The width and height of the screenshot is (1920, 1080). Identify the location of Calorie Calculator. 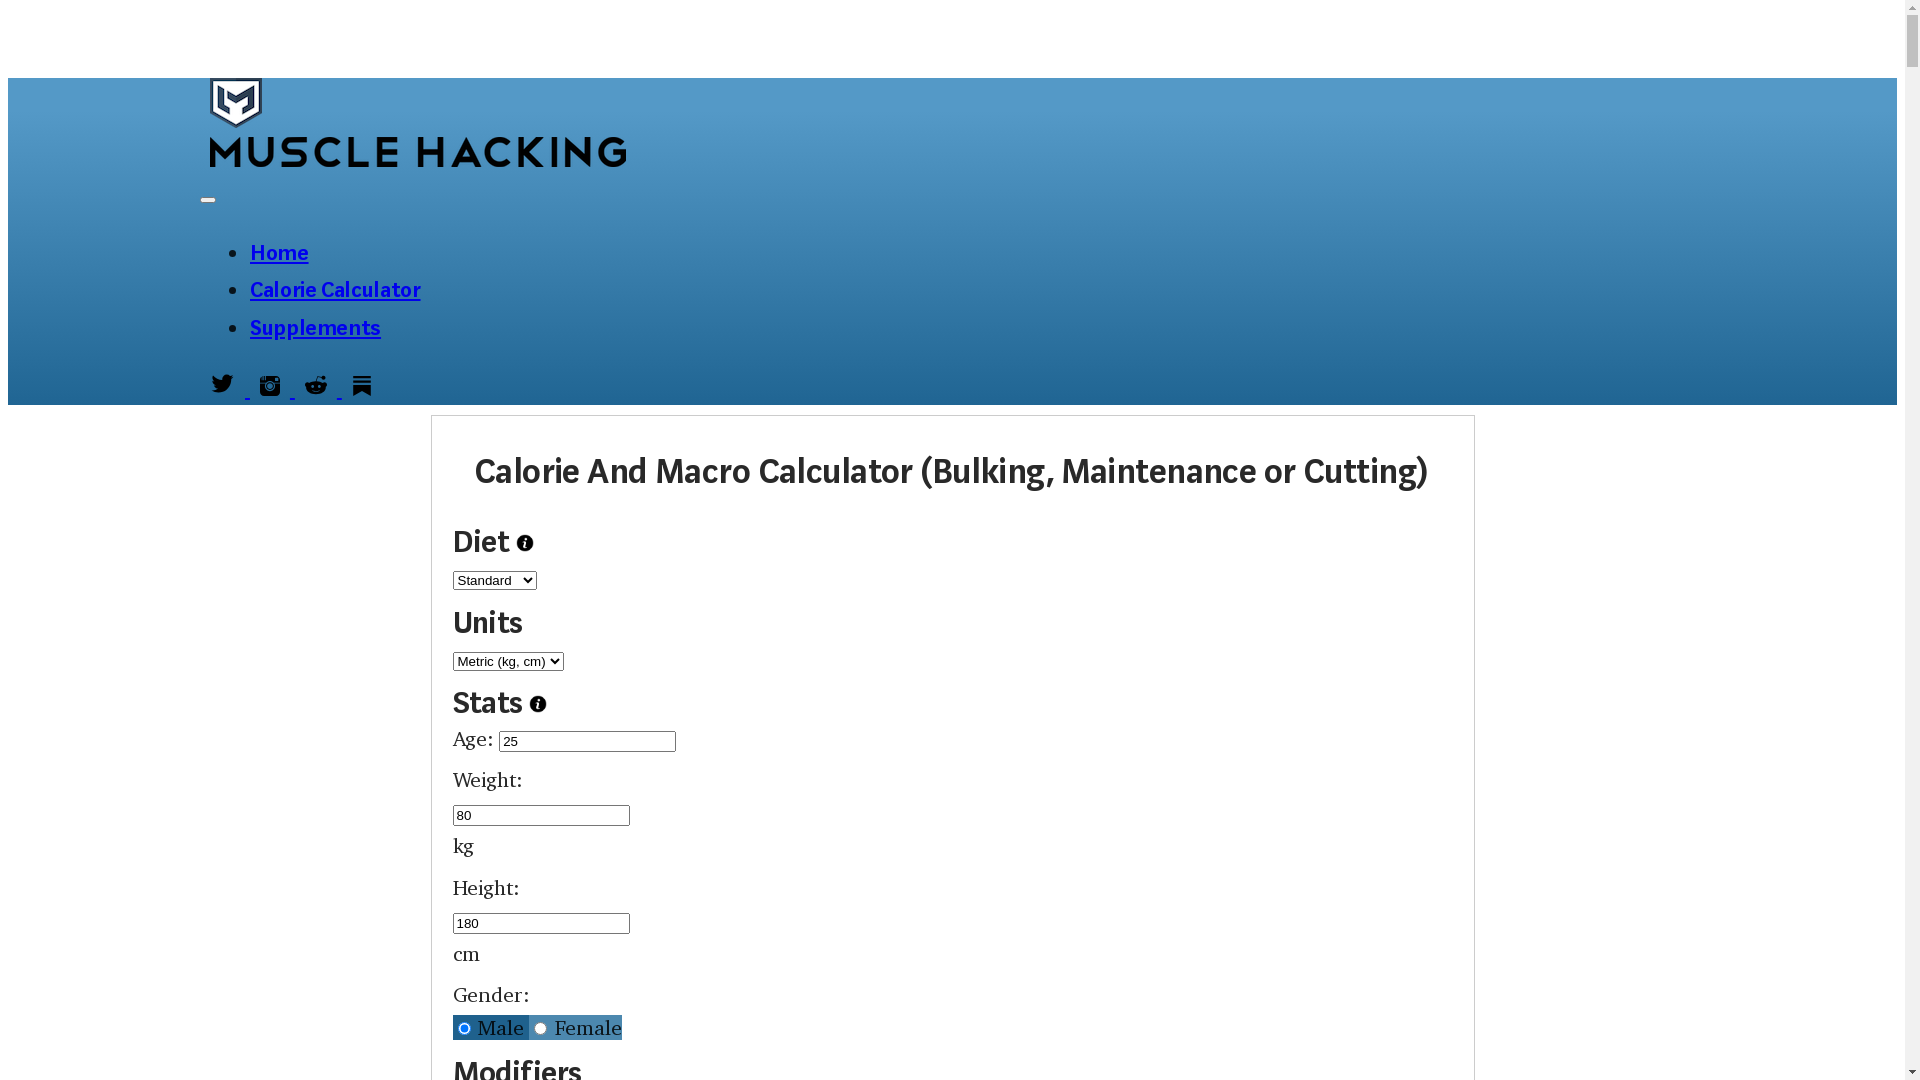
(336, 290).